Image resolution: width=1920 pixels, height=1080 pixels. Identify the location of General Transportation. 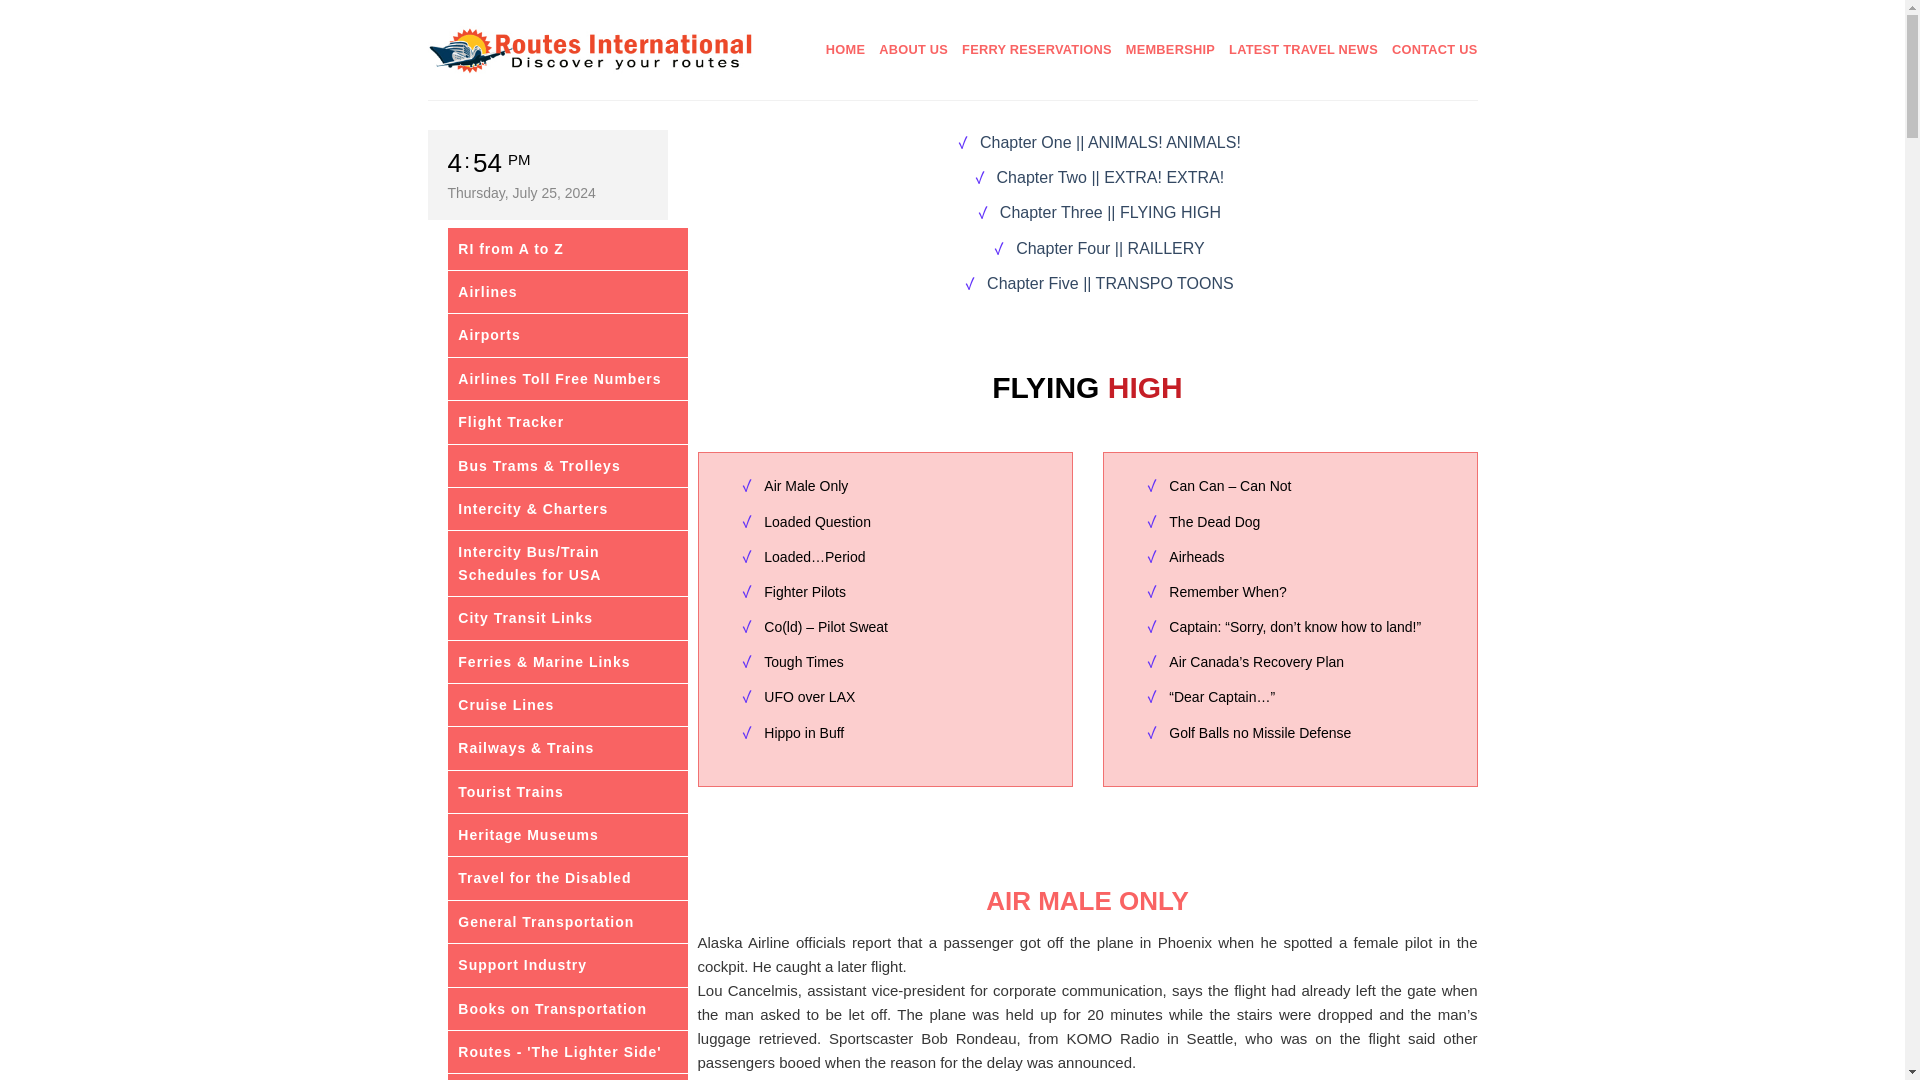
(567, 921).